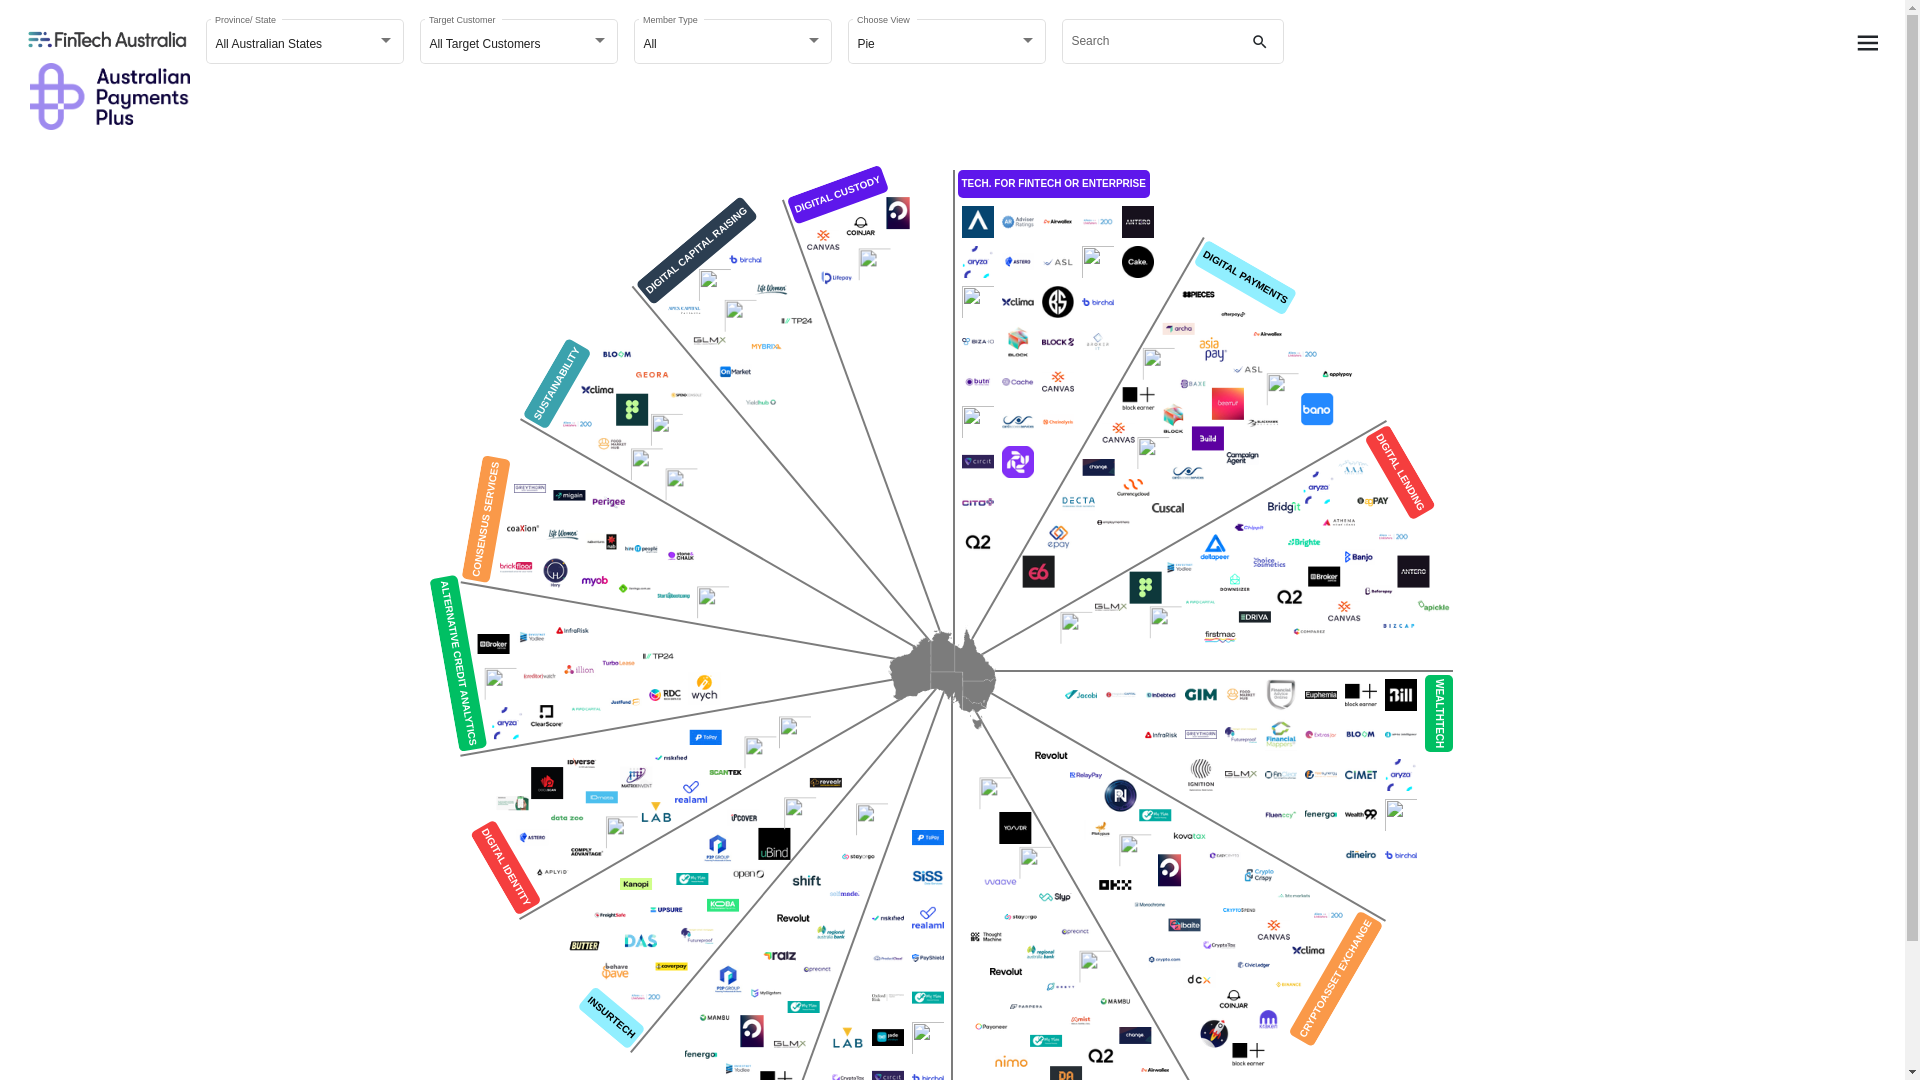  I want to click on Comparez, so click(1309, 632).